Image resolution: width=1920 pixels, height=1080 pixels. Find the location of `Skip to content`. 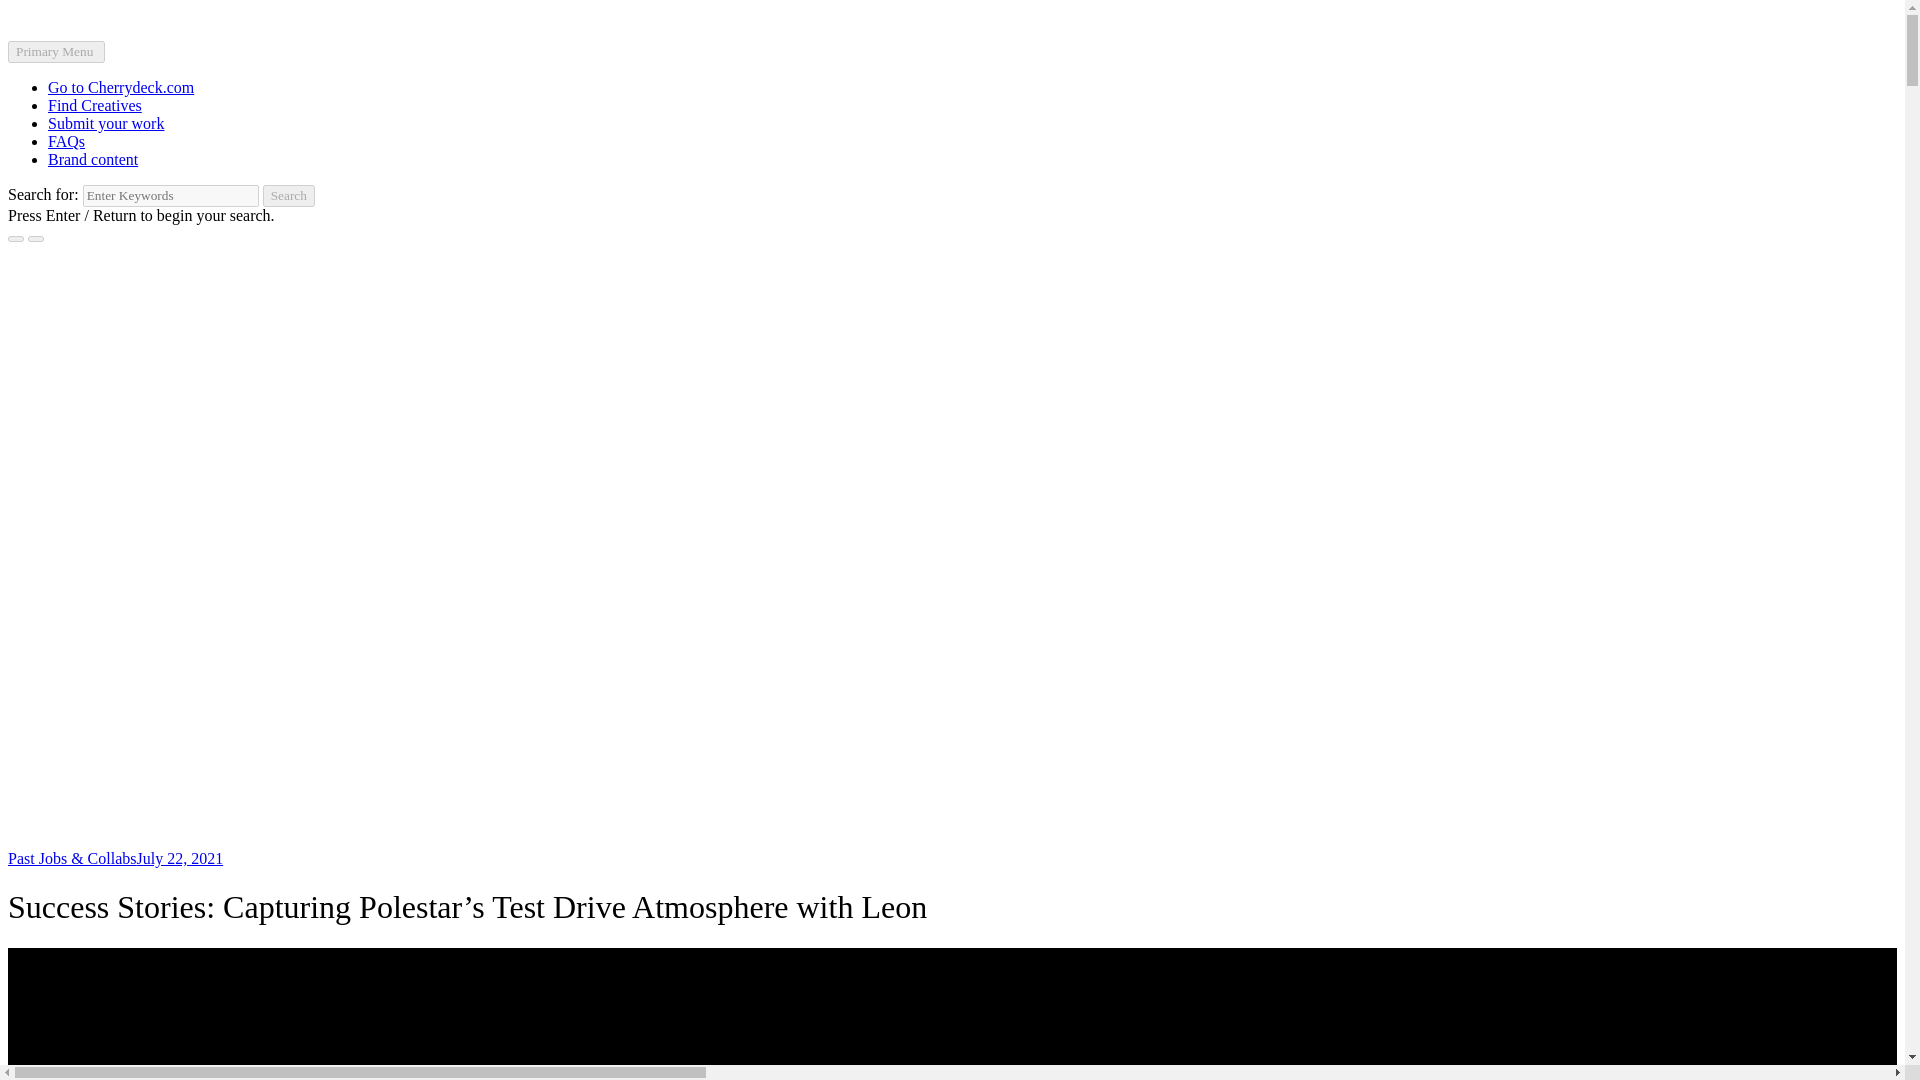

Skip to content is located at coordinates (56, 16).